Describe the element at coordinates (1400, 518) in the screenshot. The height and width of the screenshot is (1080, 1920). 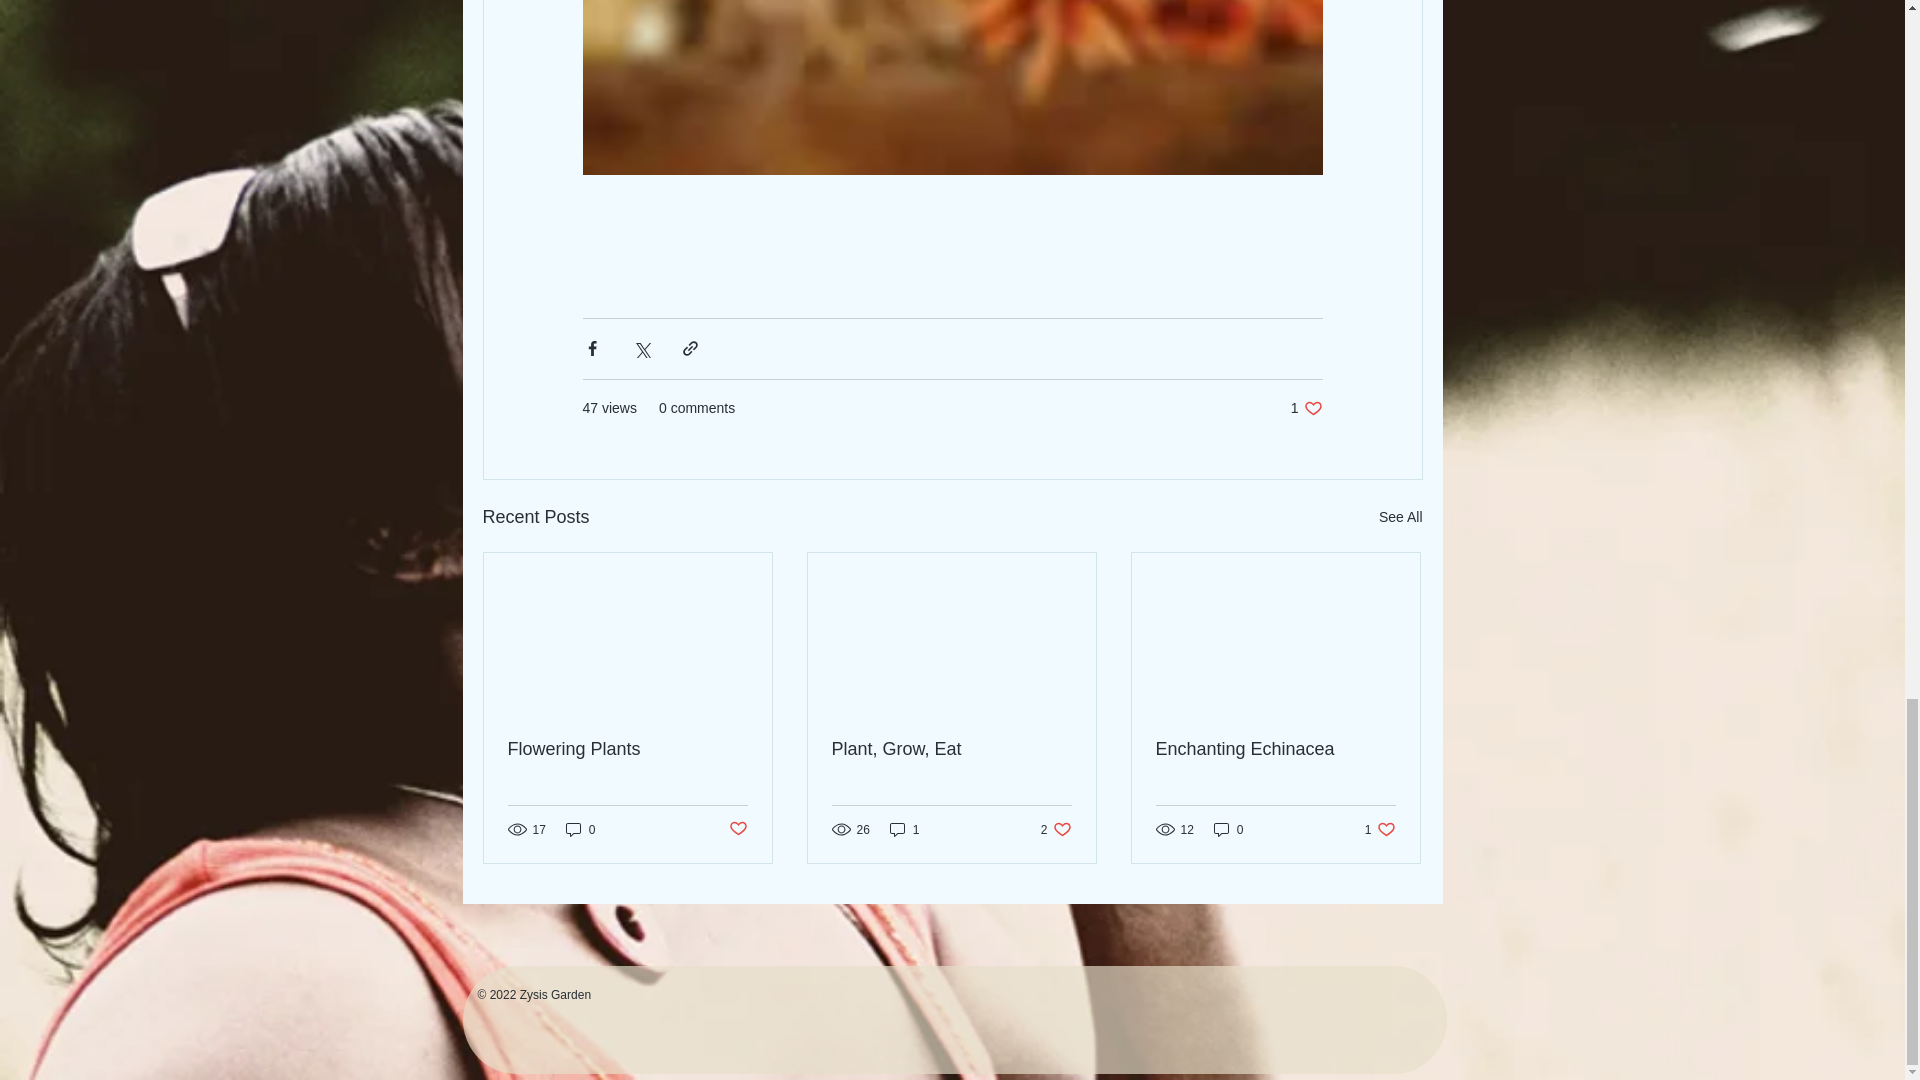
I see `Plant, Grow, Eat` at that location.